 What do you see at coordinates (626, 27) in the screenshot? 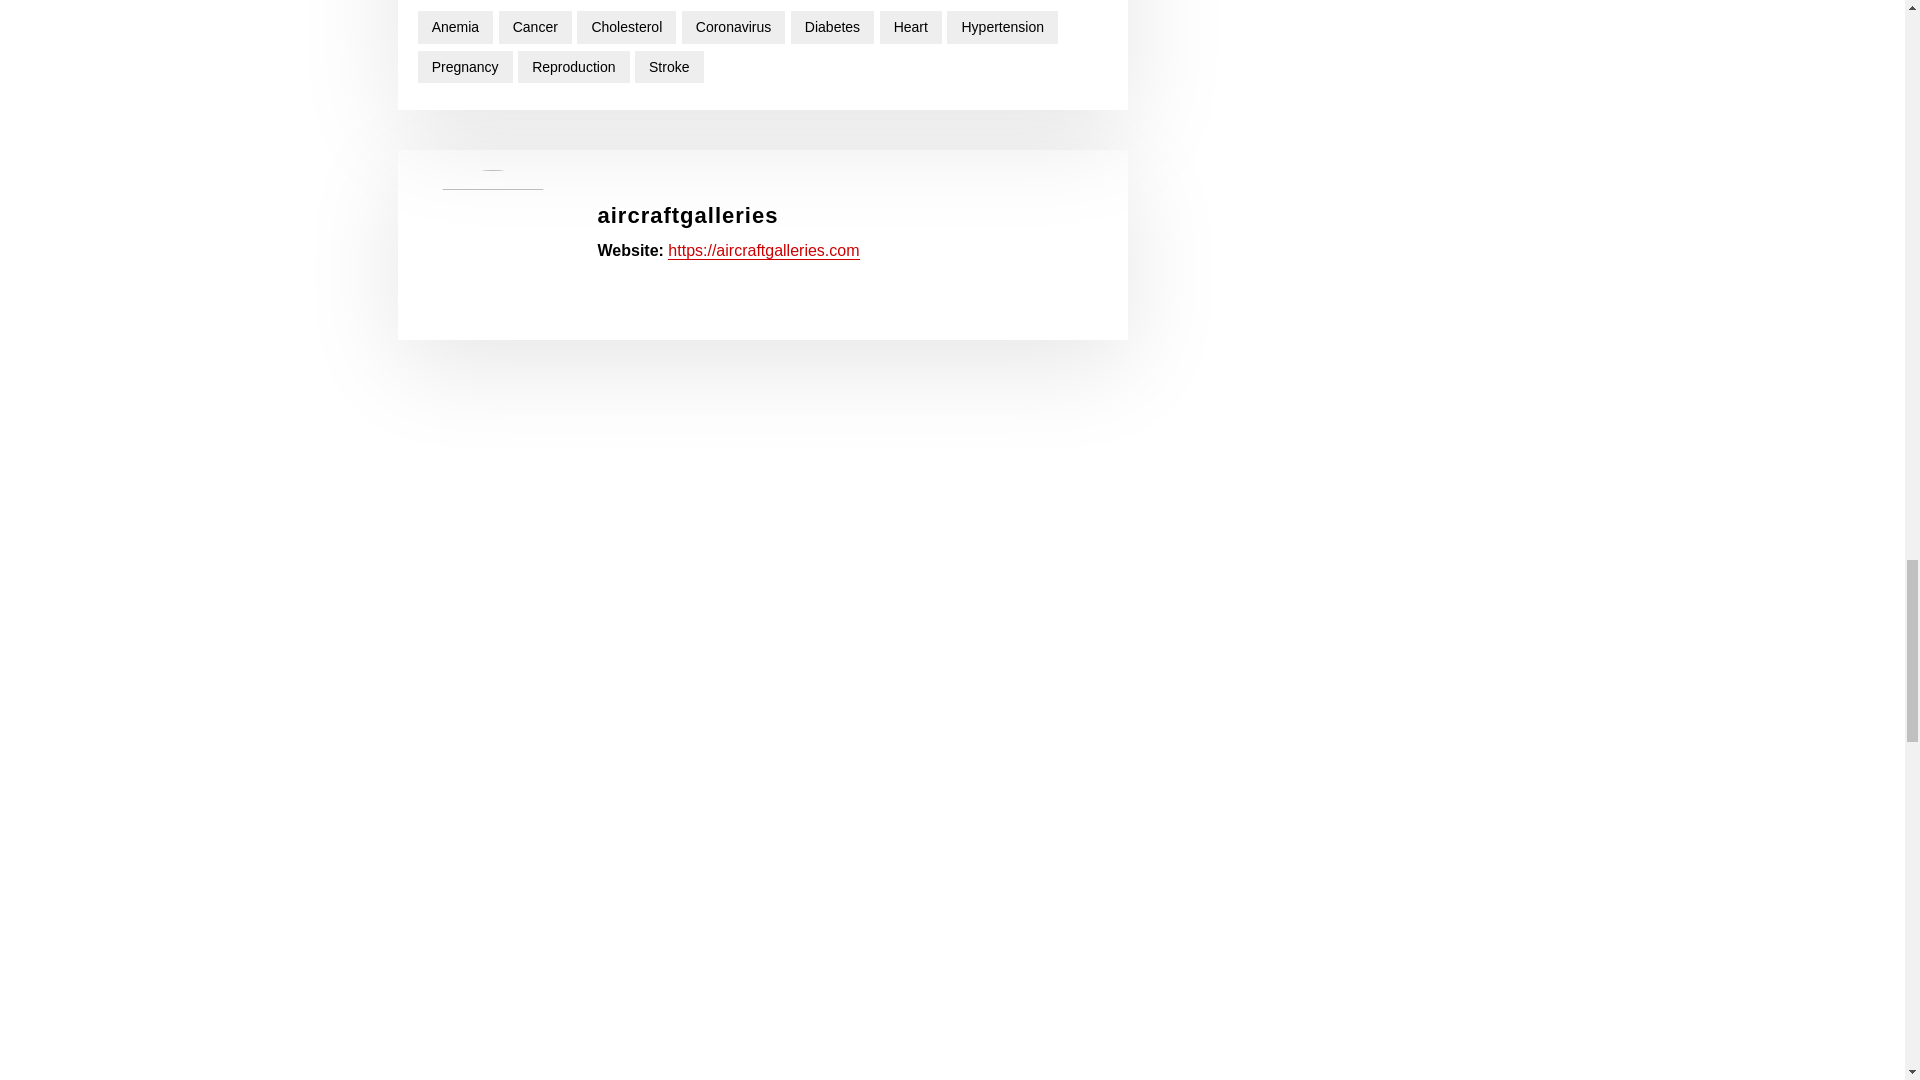
I see `Cholesterol` at bounding box center [626, 27].